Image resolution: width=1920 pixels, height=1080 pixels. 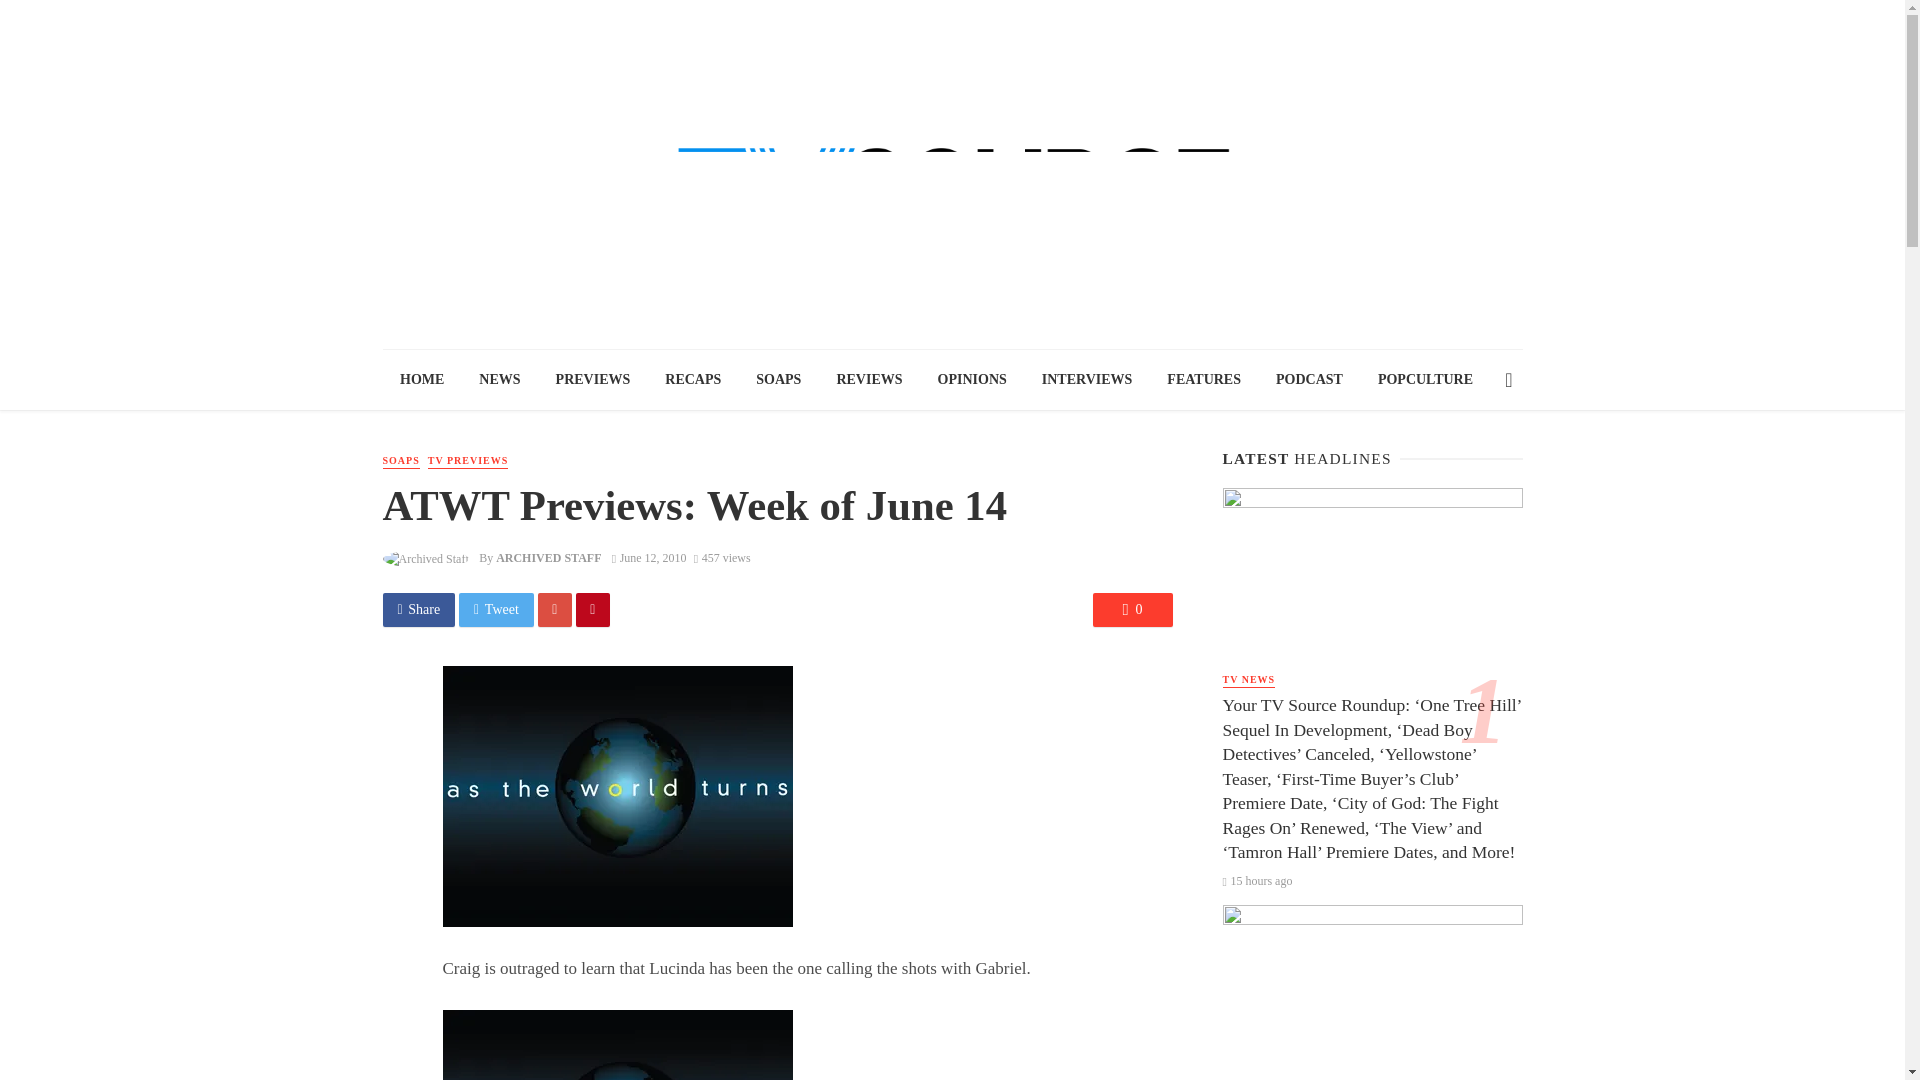 I want to click on Share on Pinterest, so click(x=593, y=610).